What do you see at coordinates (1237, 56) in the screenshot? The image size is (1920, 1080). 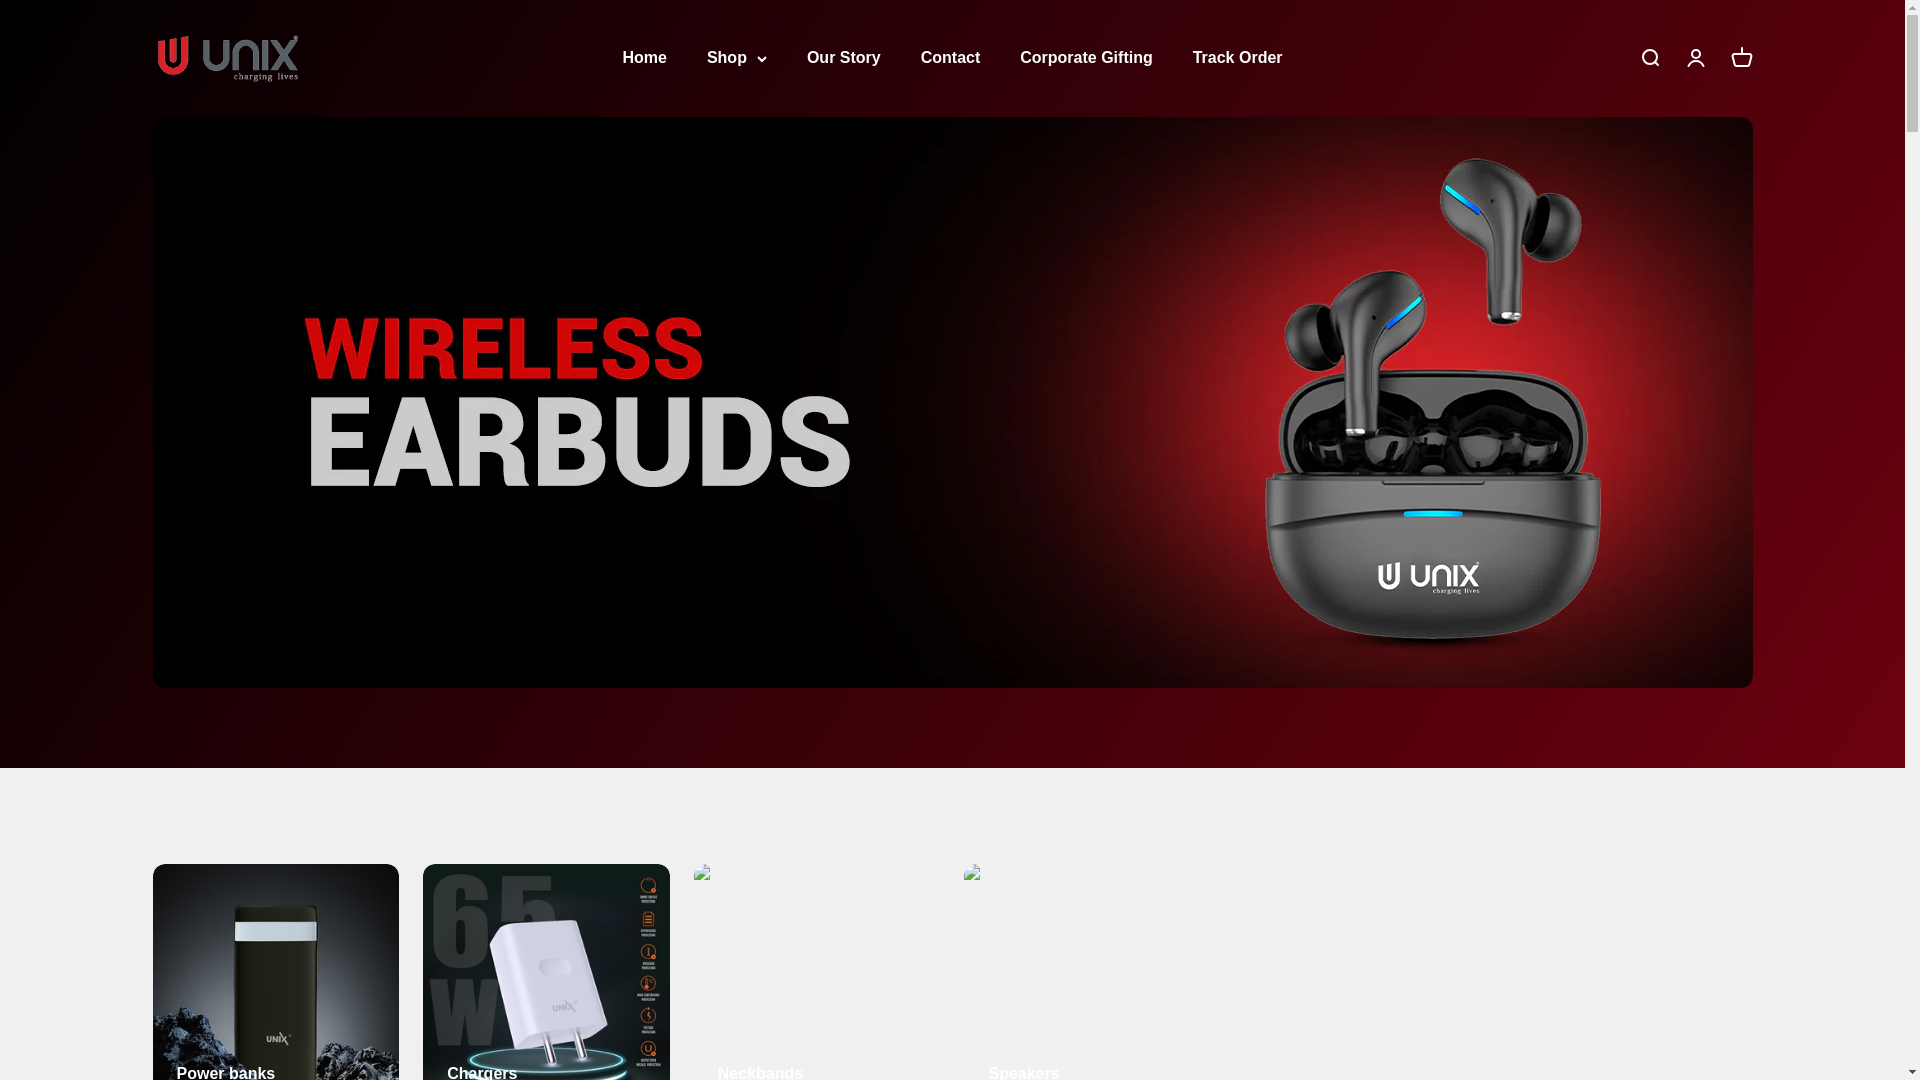 I see `Track Order` at bounding box center [1237, 56].